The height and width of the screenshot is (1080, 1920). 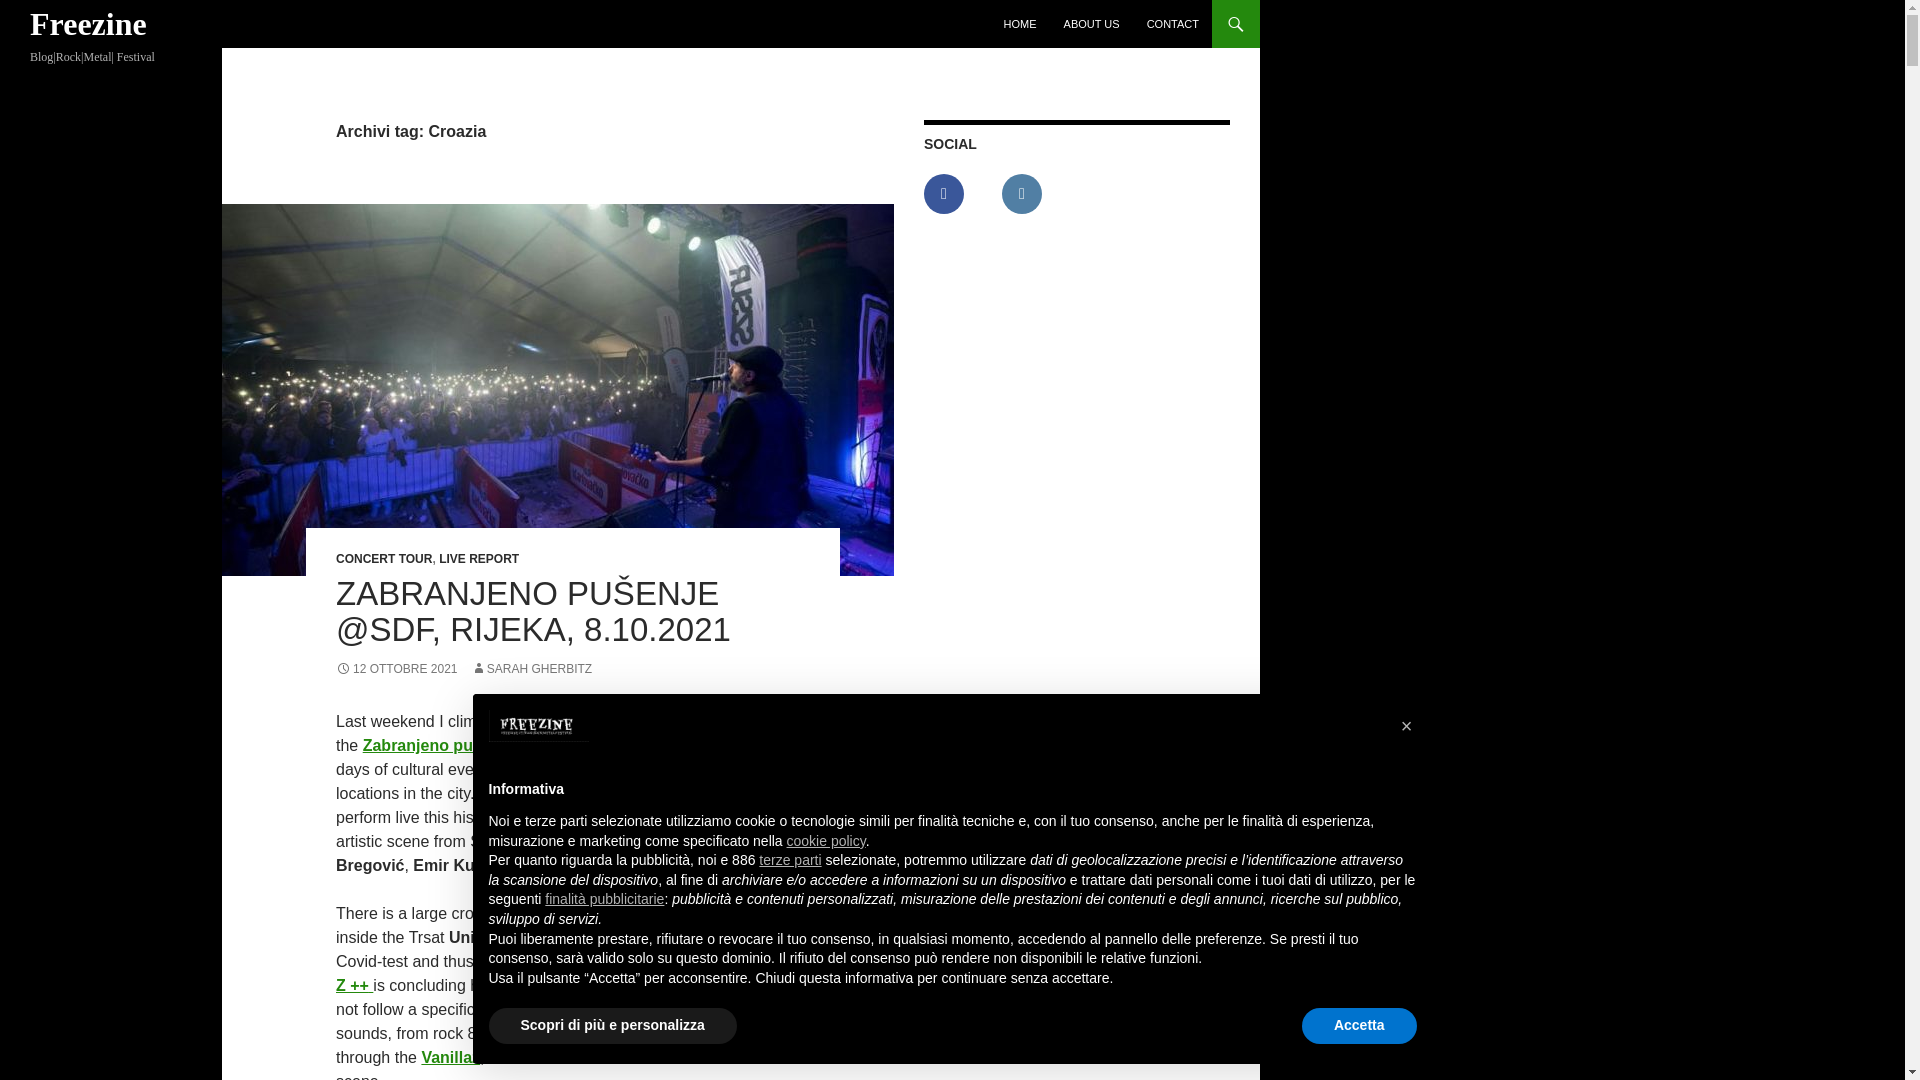 What do you see at coordinates (1092, 24) in the screenshot?
I see `ABOUT US` at bounding box center [1092, 24].